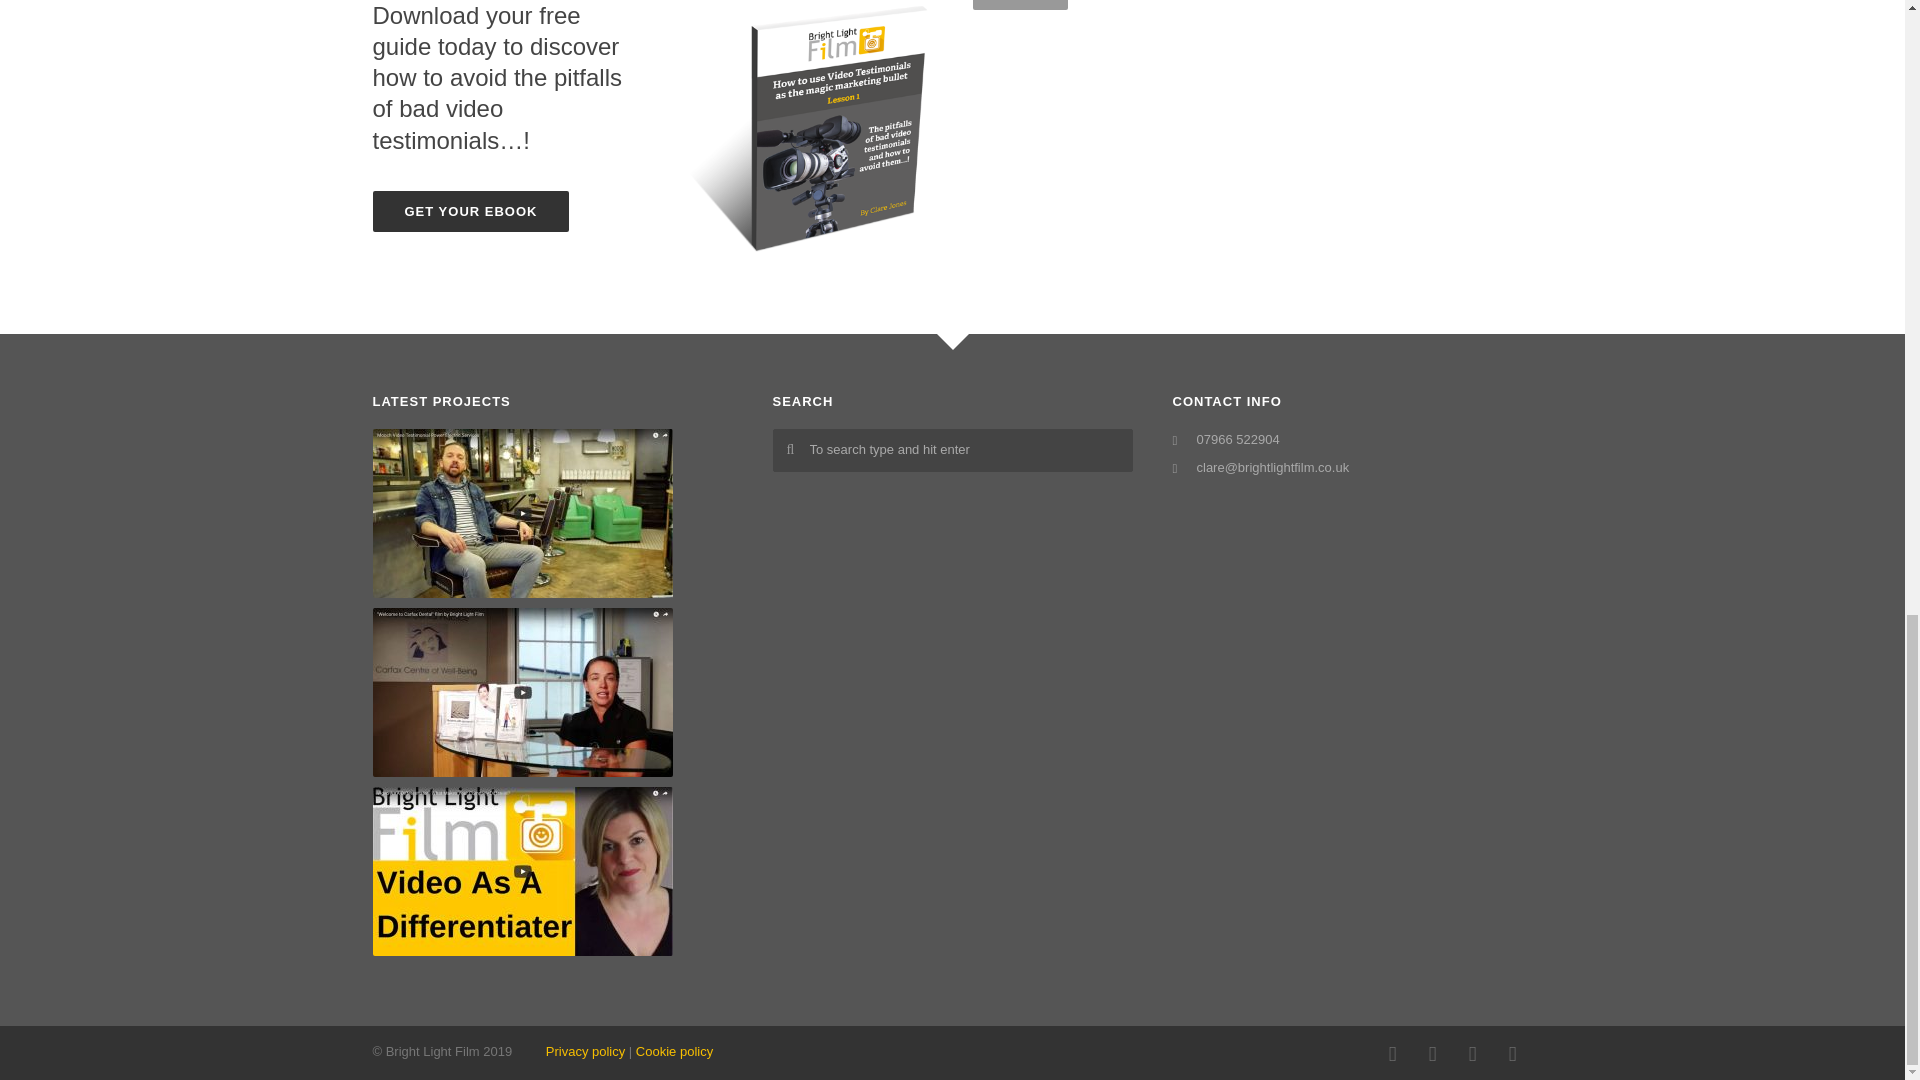  What do you see at coordinates (1019, 4) in the screenshot?
I see `Submit` at bounding box center [1019, 4].